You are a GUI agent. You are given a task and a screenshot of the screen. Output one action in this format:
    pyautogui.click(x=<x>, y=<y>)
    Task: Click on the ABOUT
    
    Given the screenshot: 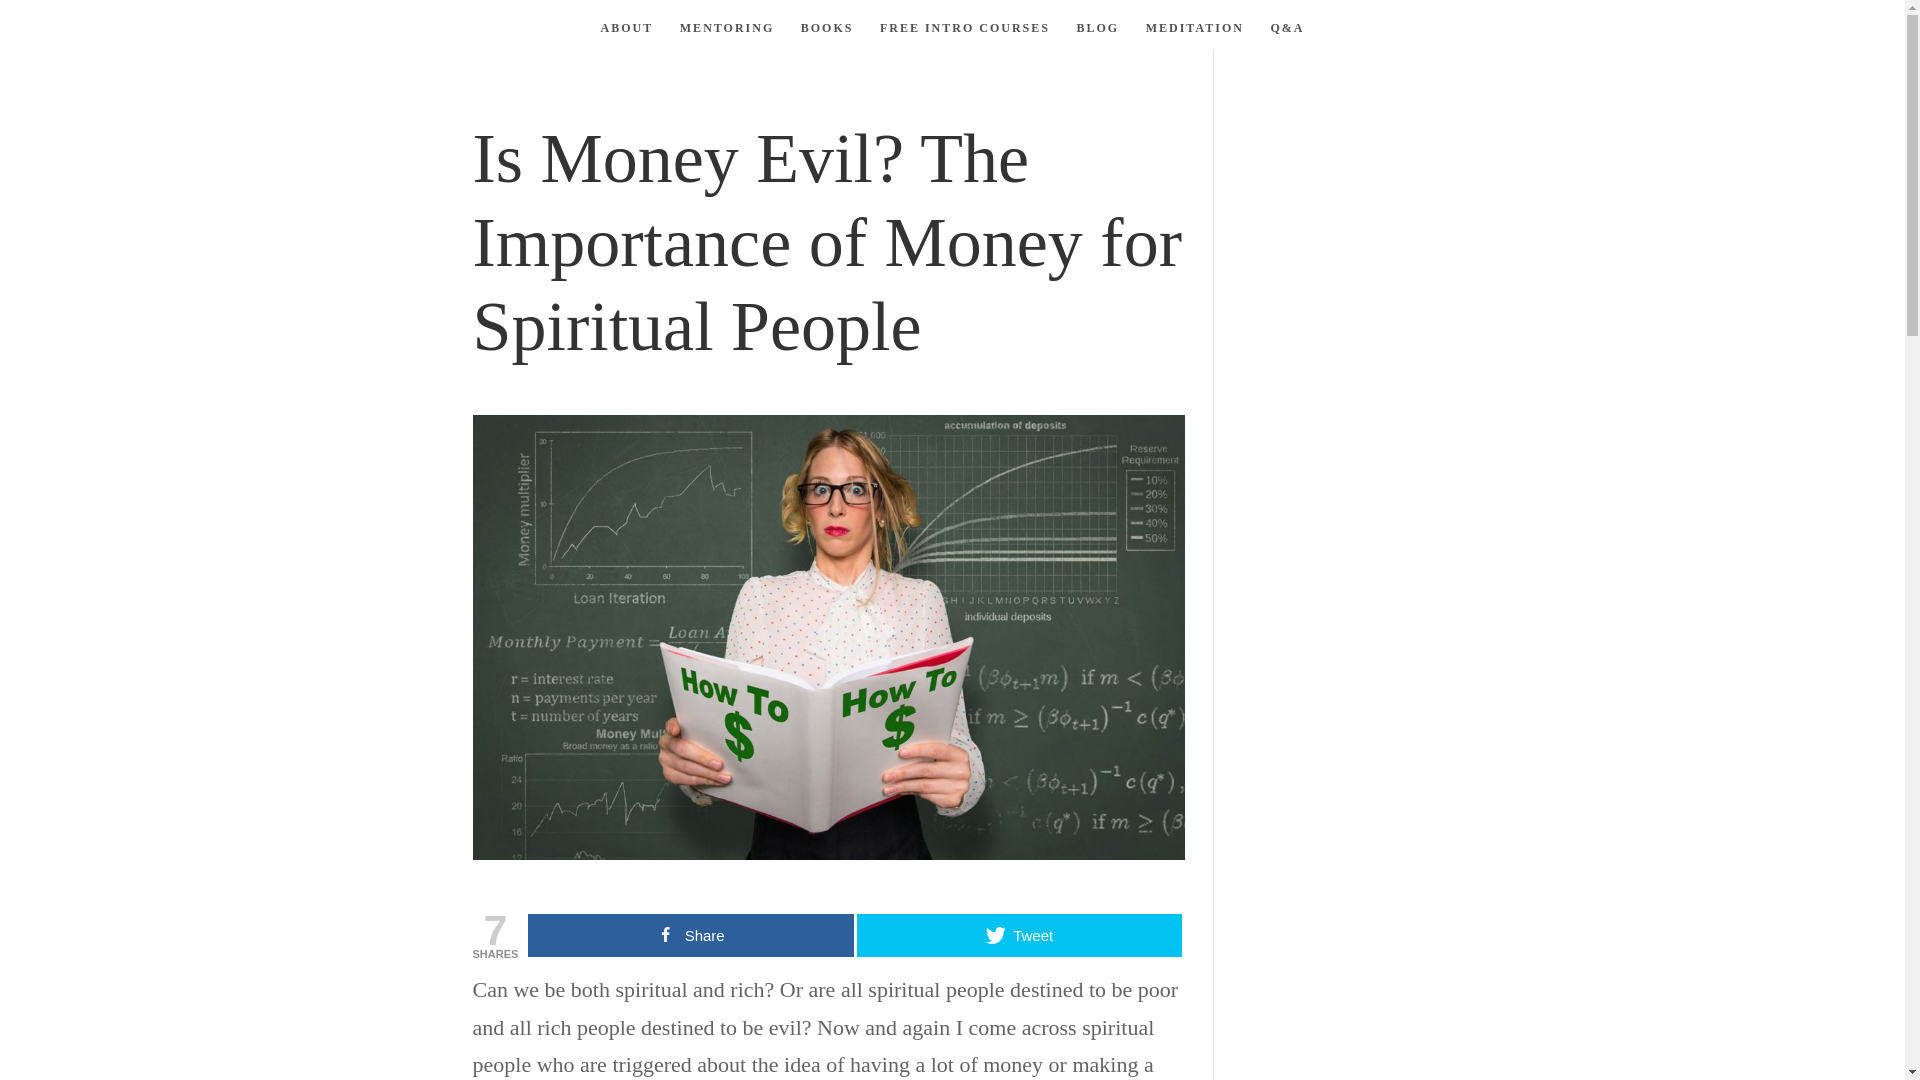 What is the action you would take?
    pyautogui.click(x=627, y=34)
    